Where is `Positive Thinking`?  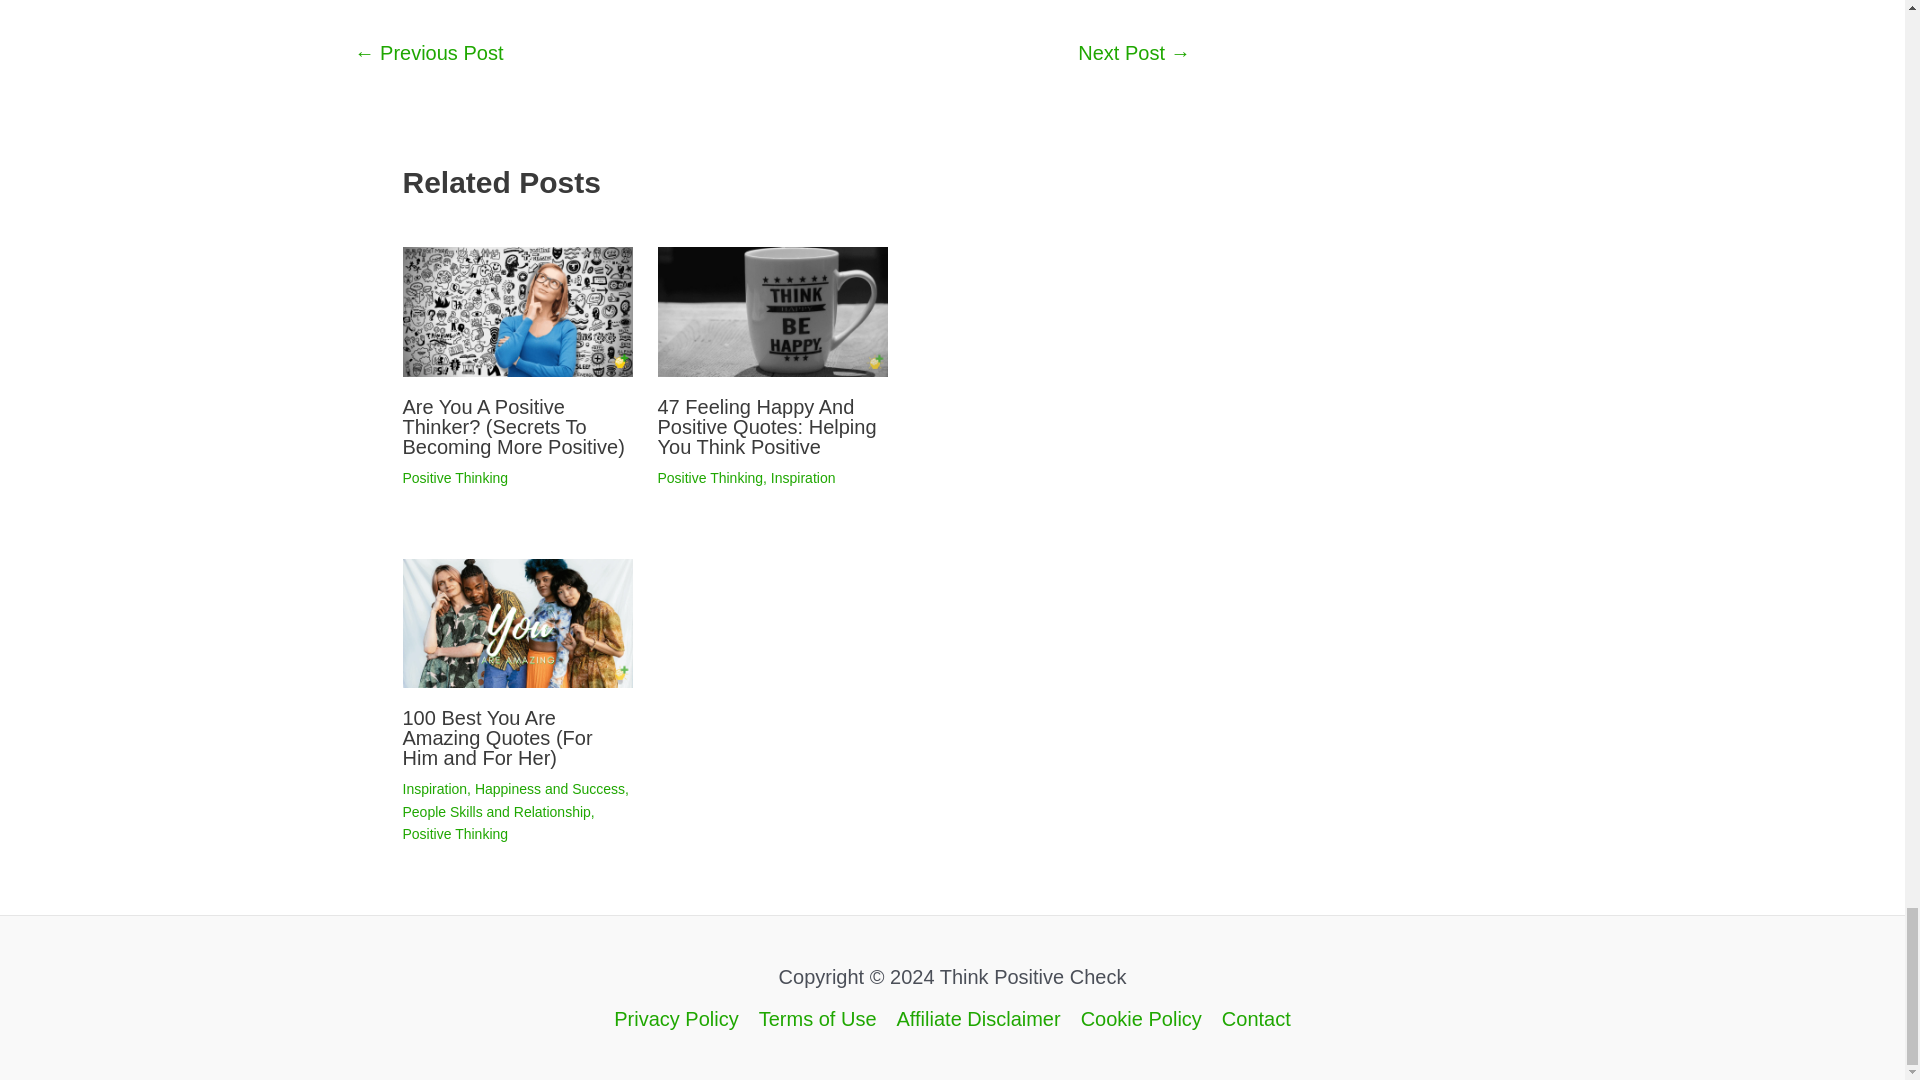
Positive Thinking is located at coordinates (454, 478).